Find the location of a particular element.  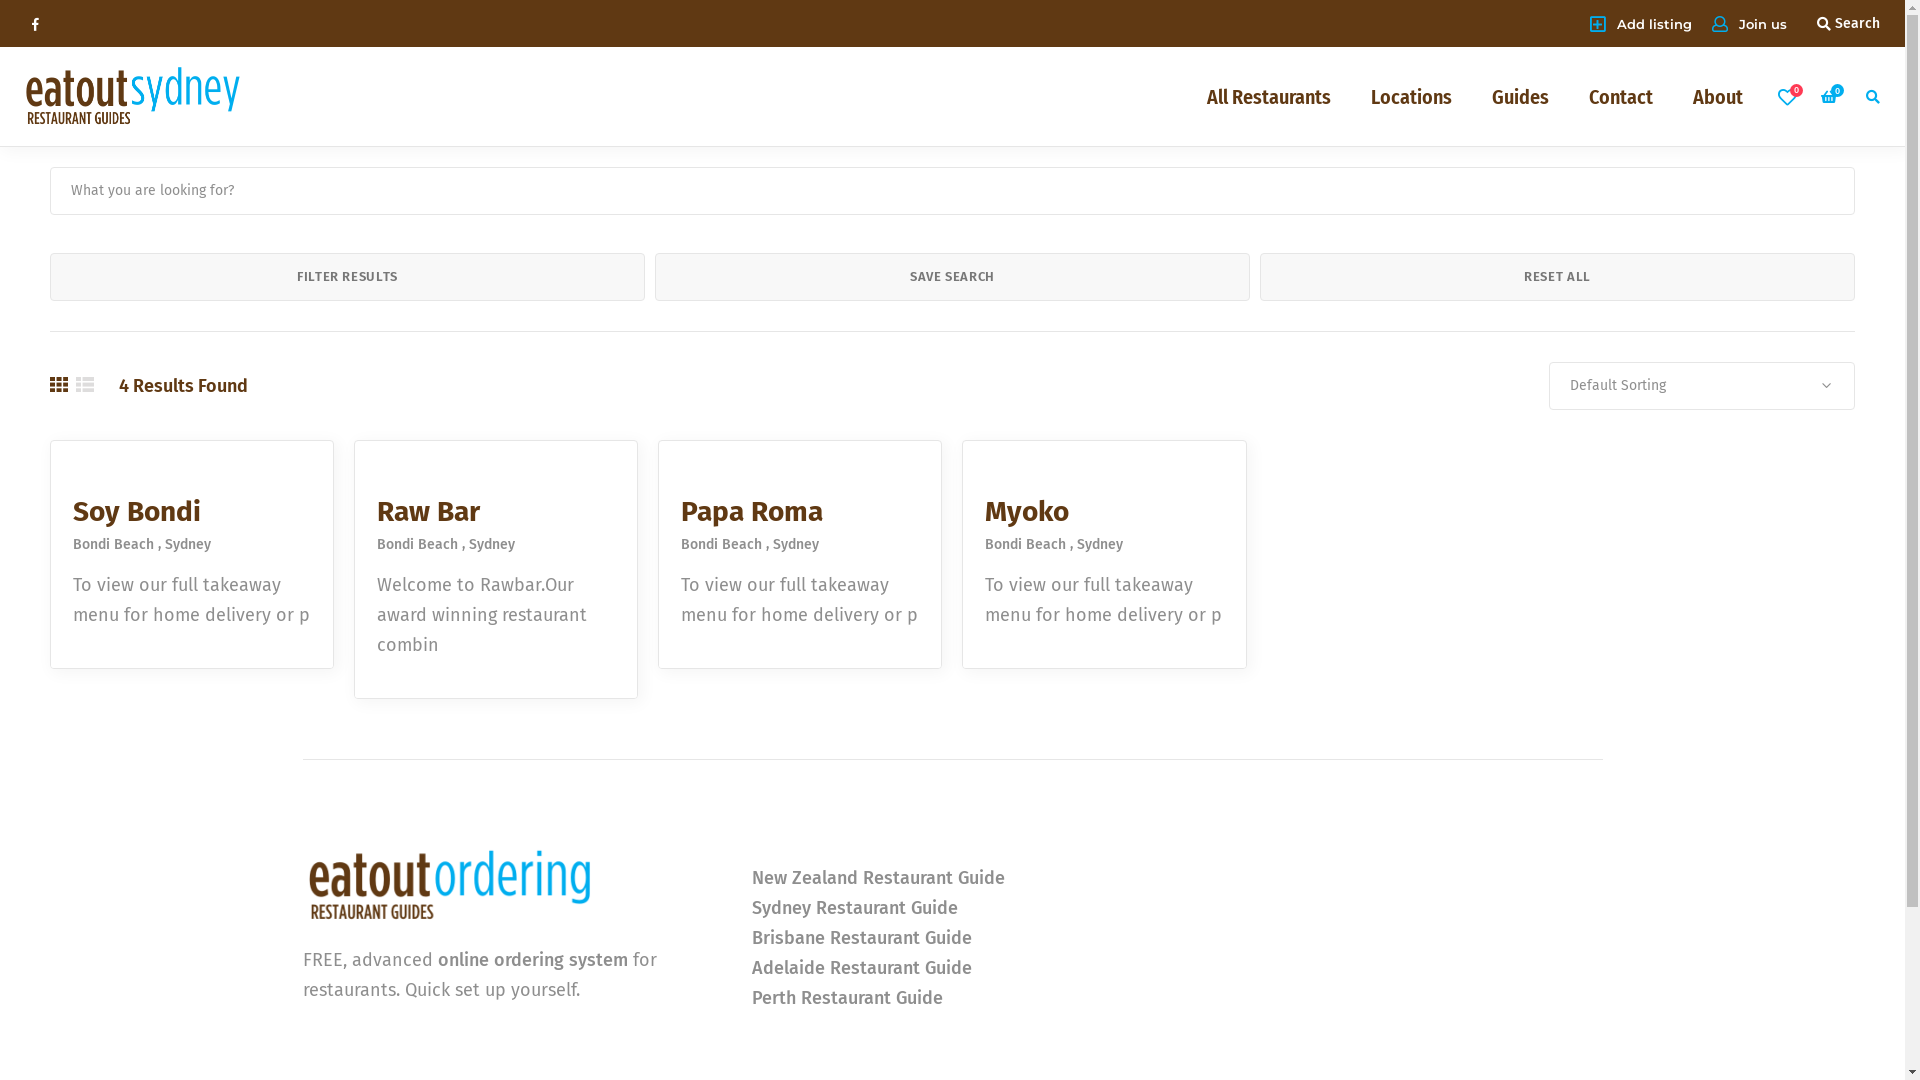

Add listing is located at coordinates (1641, 23).